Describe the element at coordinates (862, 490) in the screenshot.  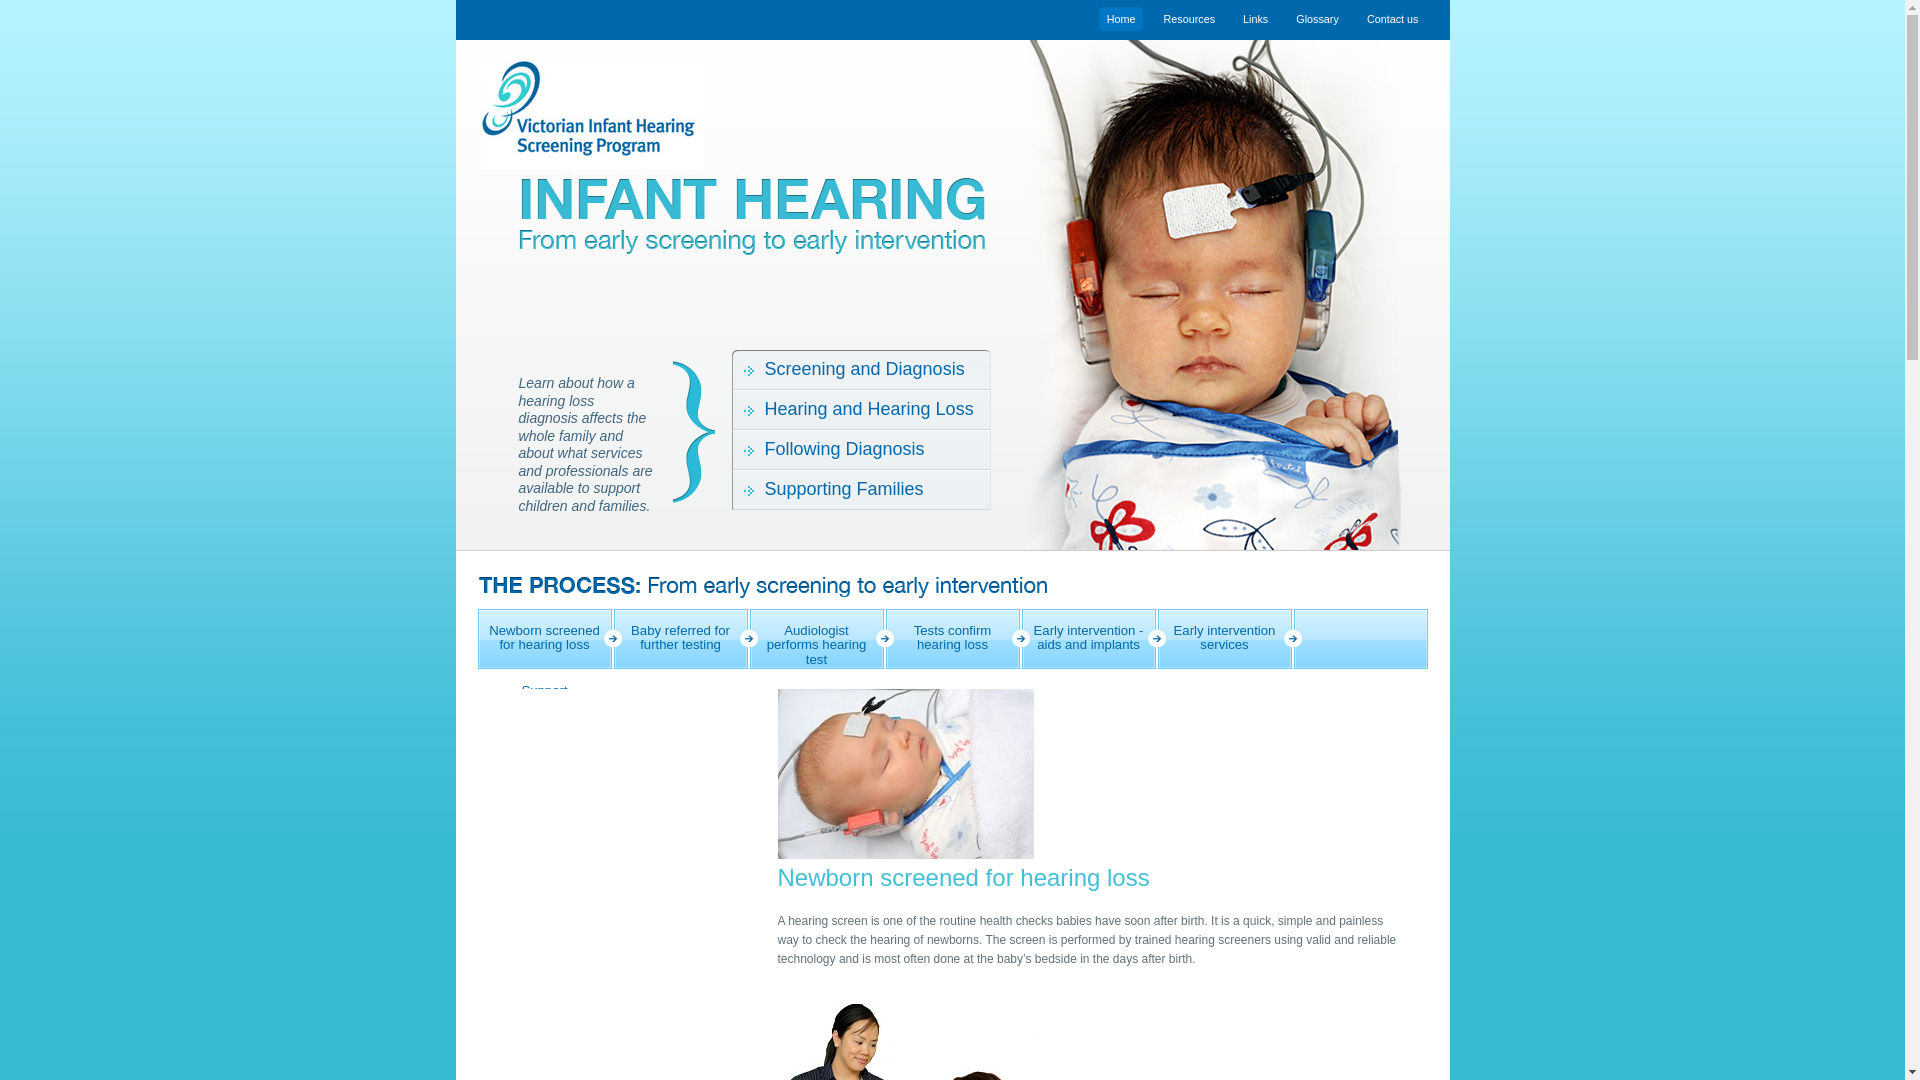
I see `Supporting Families` at that location.